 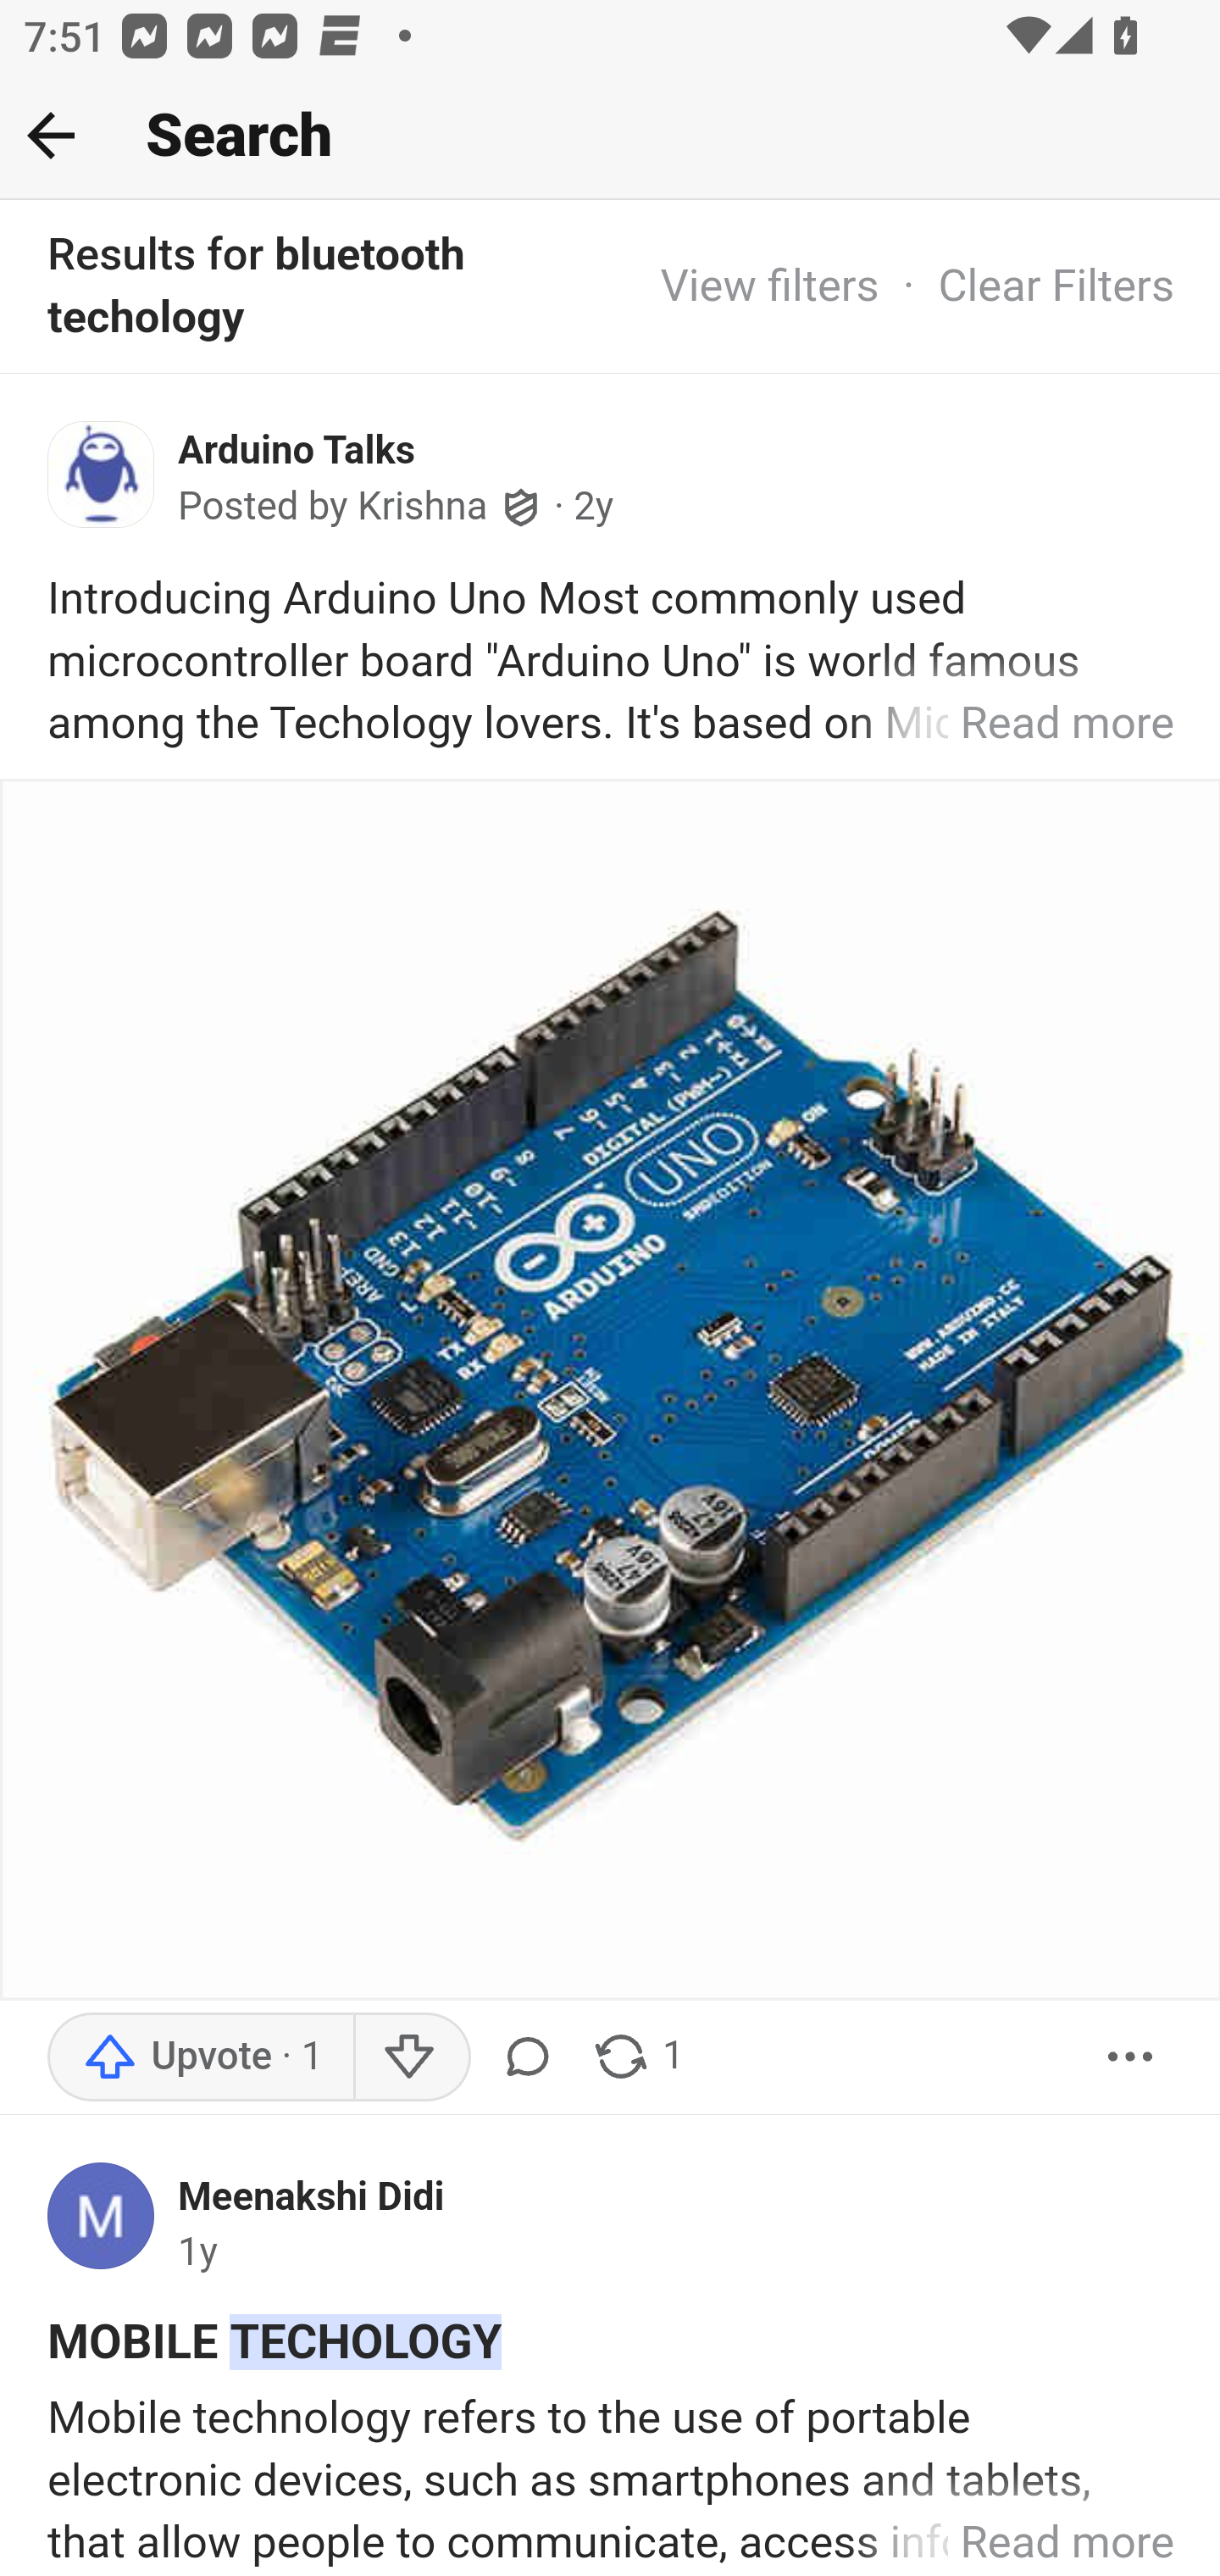 I want to click on Meenakshi Didi, so click(x=312, y=2196).